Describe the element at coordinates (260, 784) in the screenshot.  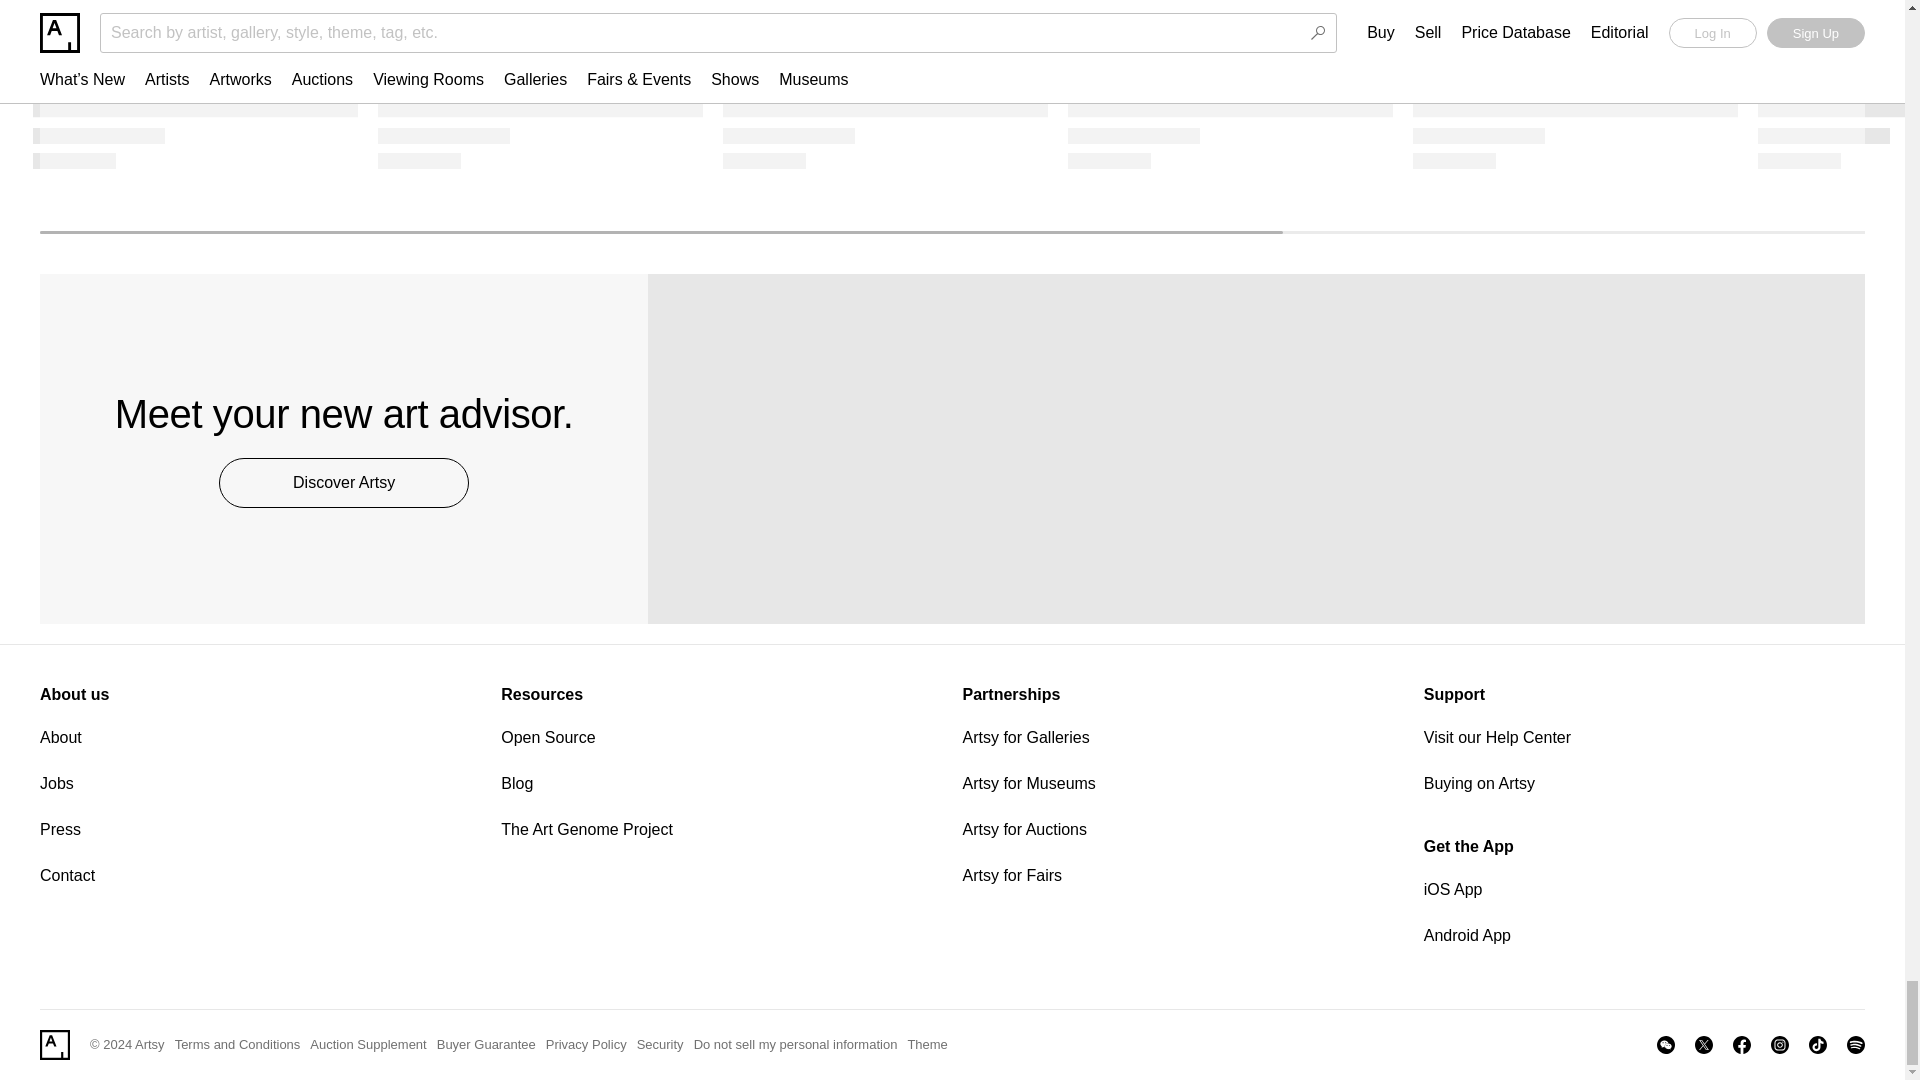
I see `Jobs` at that location.